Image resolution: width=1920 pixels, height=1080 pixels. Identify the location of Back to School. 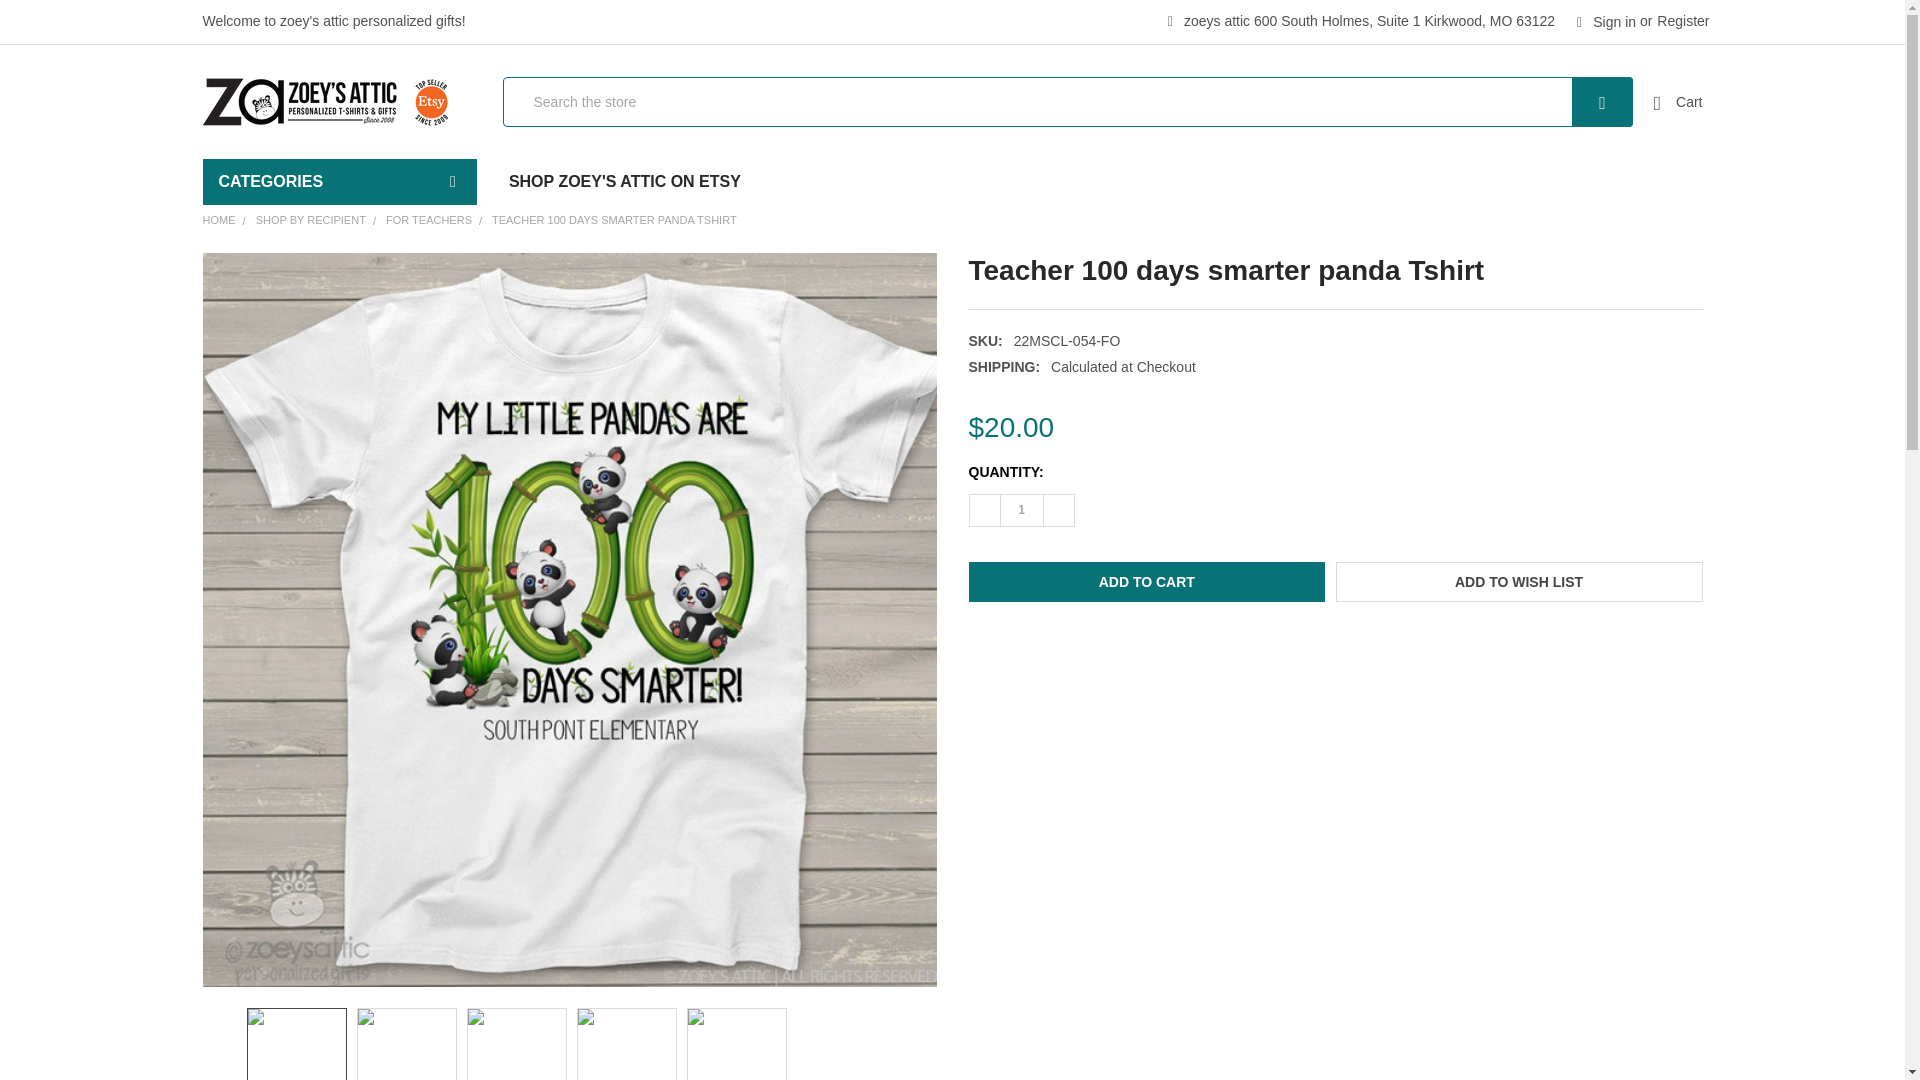
(340, 314).